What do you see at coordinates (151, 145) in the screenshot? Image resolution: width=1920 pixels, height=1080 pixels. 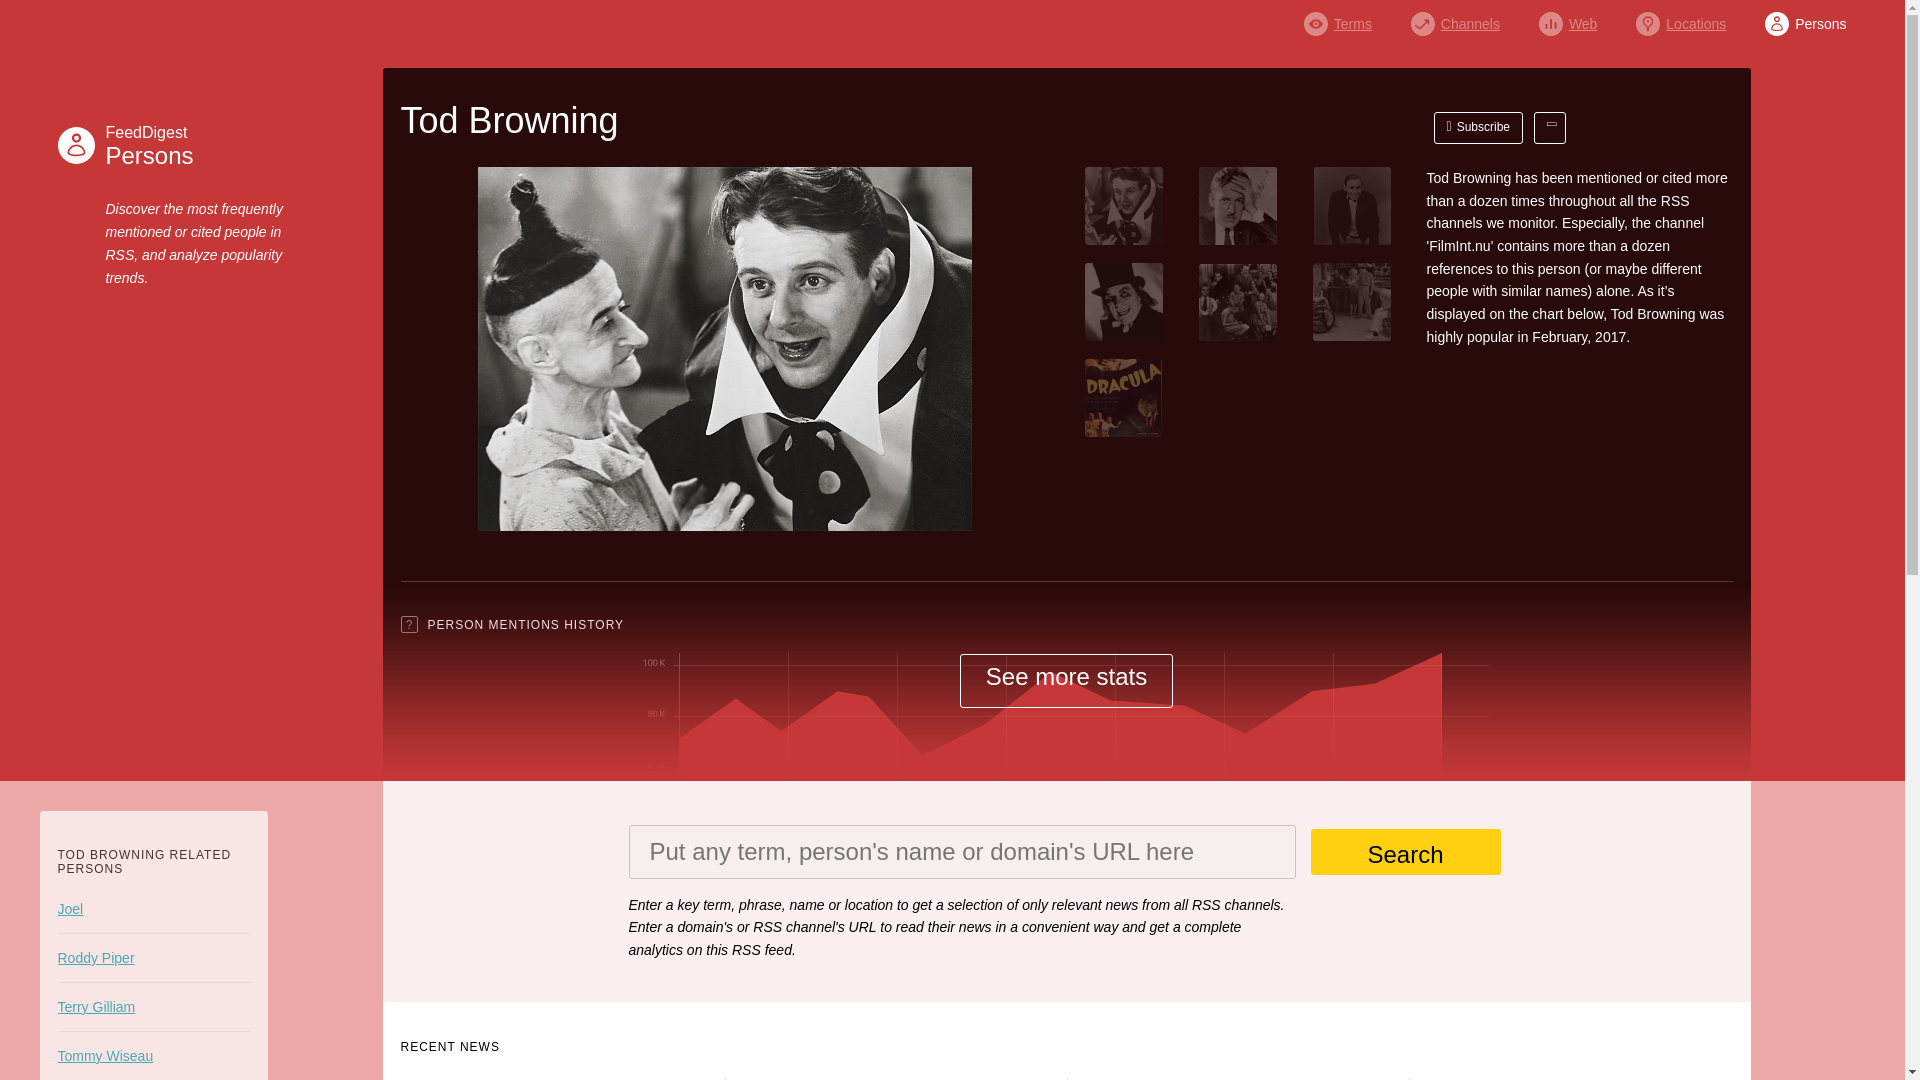 I see `Web` at bounding box center [151, 145].